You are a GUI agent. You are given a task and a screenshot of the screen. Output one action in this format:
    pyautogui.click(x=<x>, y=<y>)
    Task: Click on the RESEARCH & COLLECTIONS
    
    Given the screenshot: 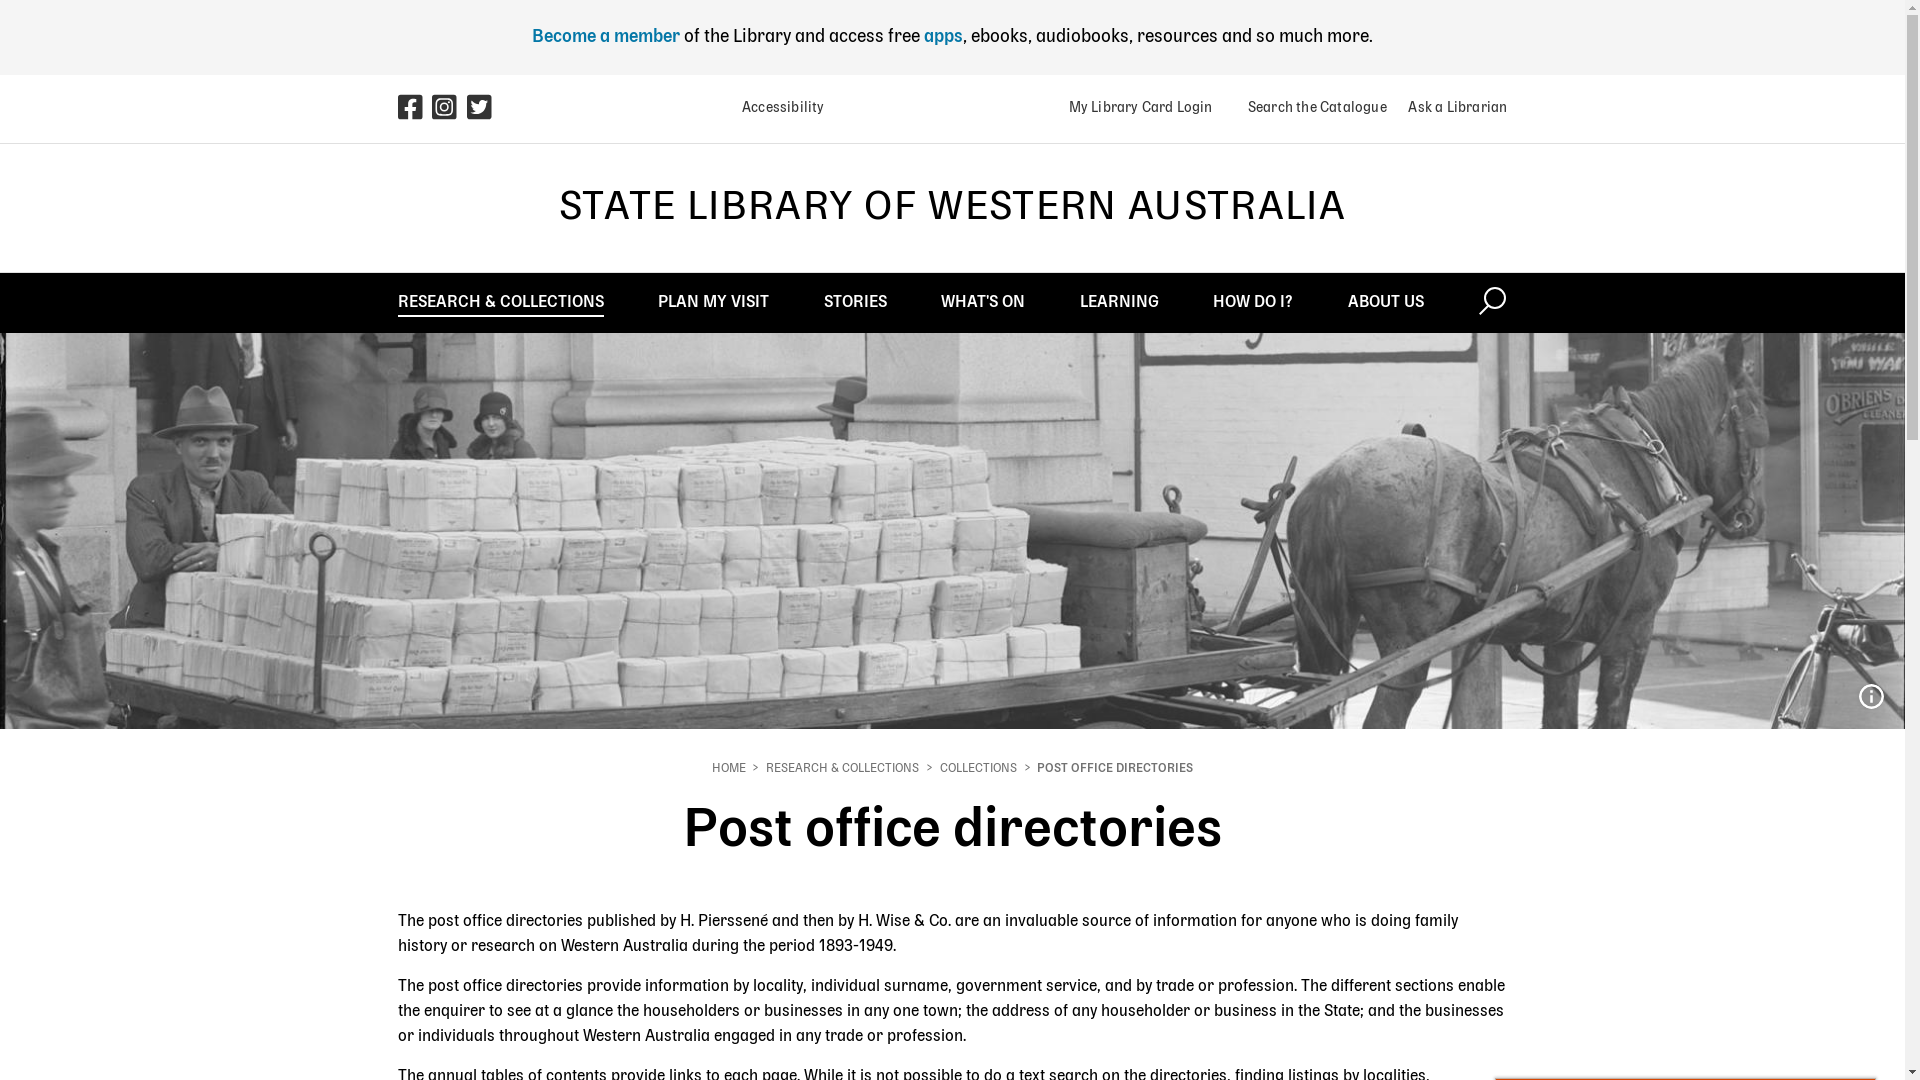 What is the action you would take?
    pyautogui.click(x=842, y=769)
    